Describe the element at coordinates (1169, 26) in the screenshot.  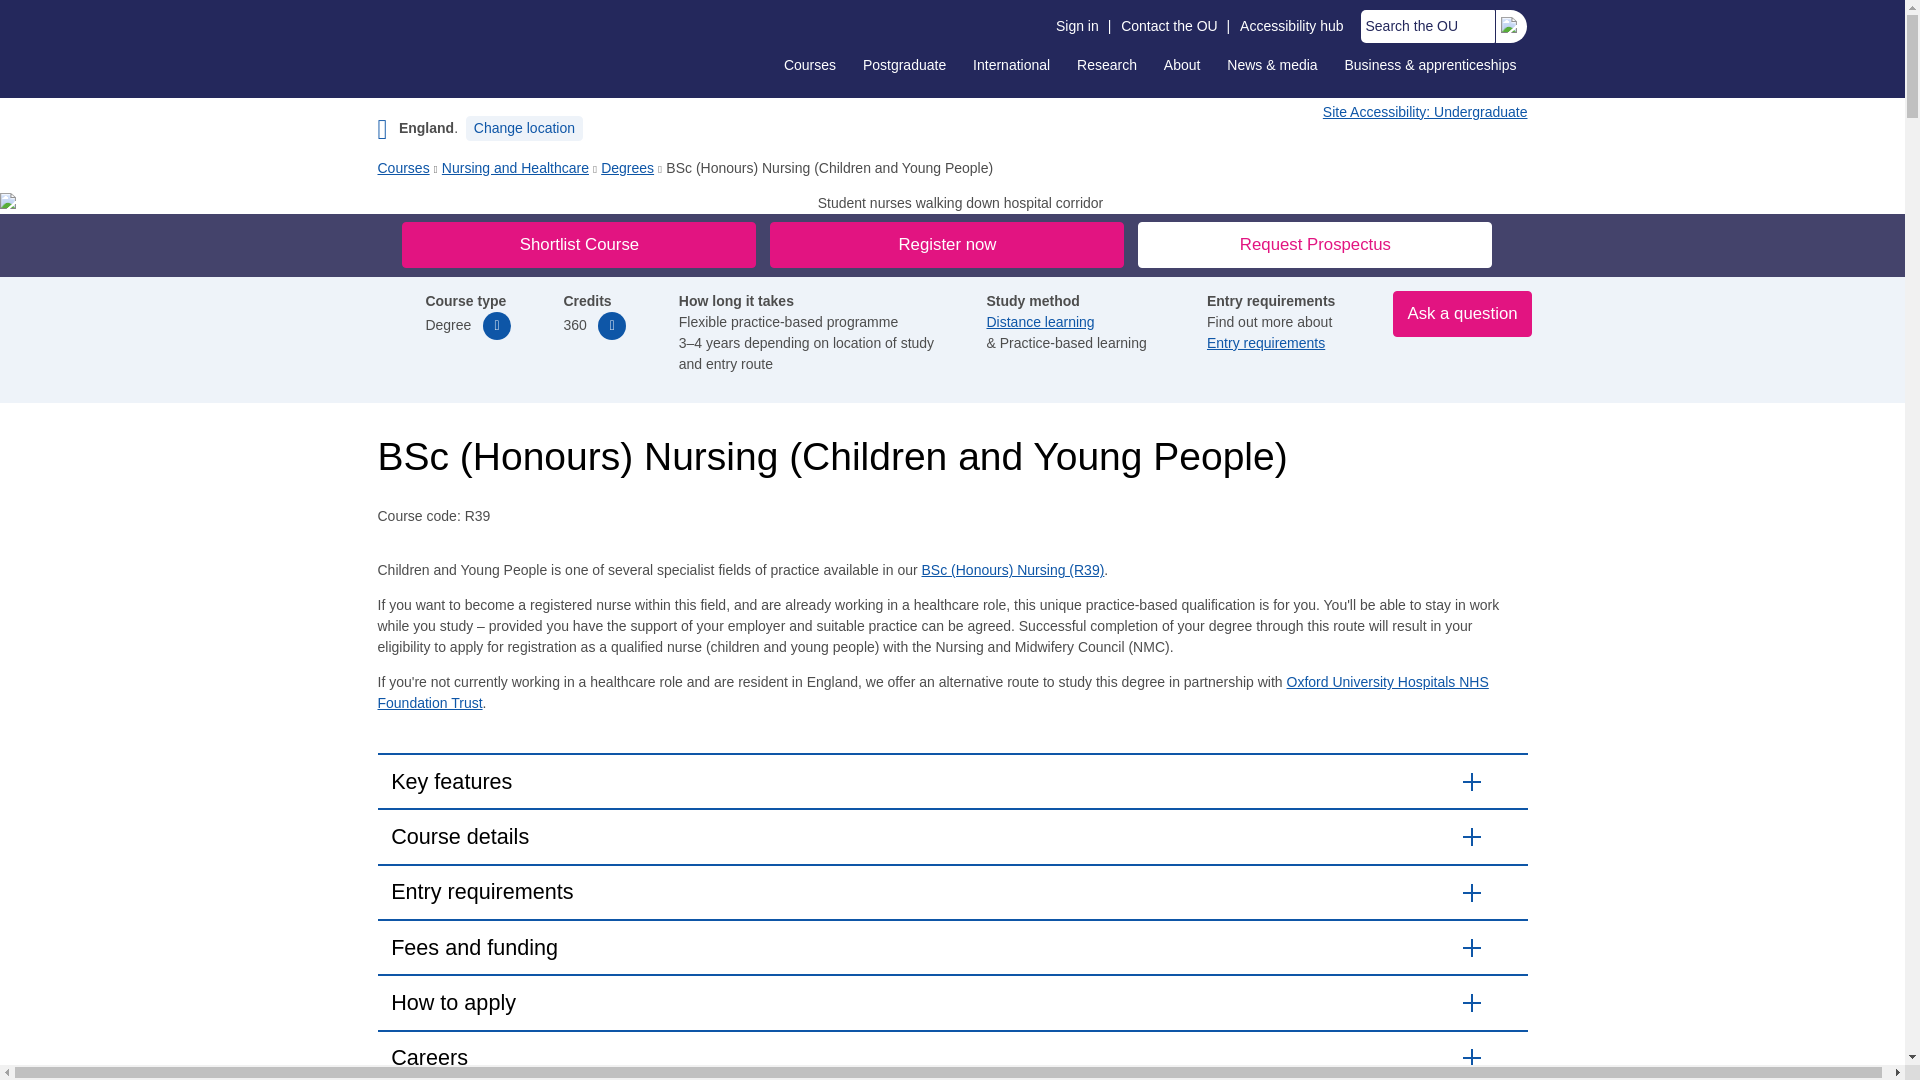
I see `Contact the OU` at that location.